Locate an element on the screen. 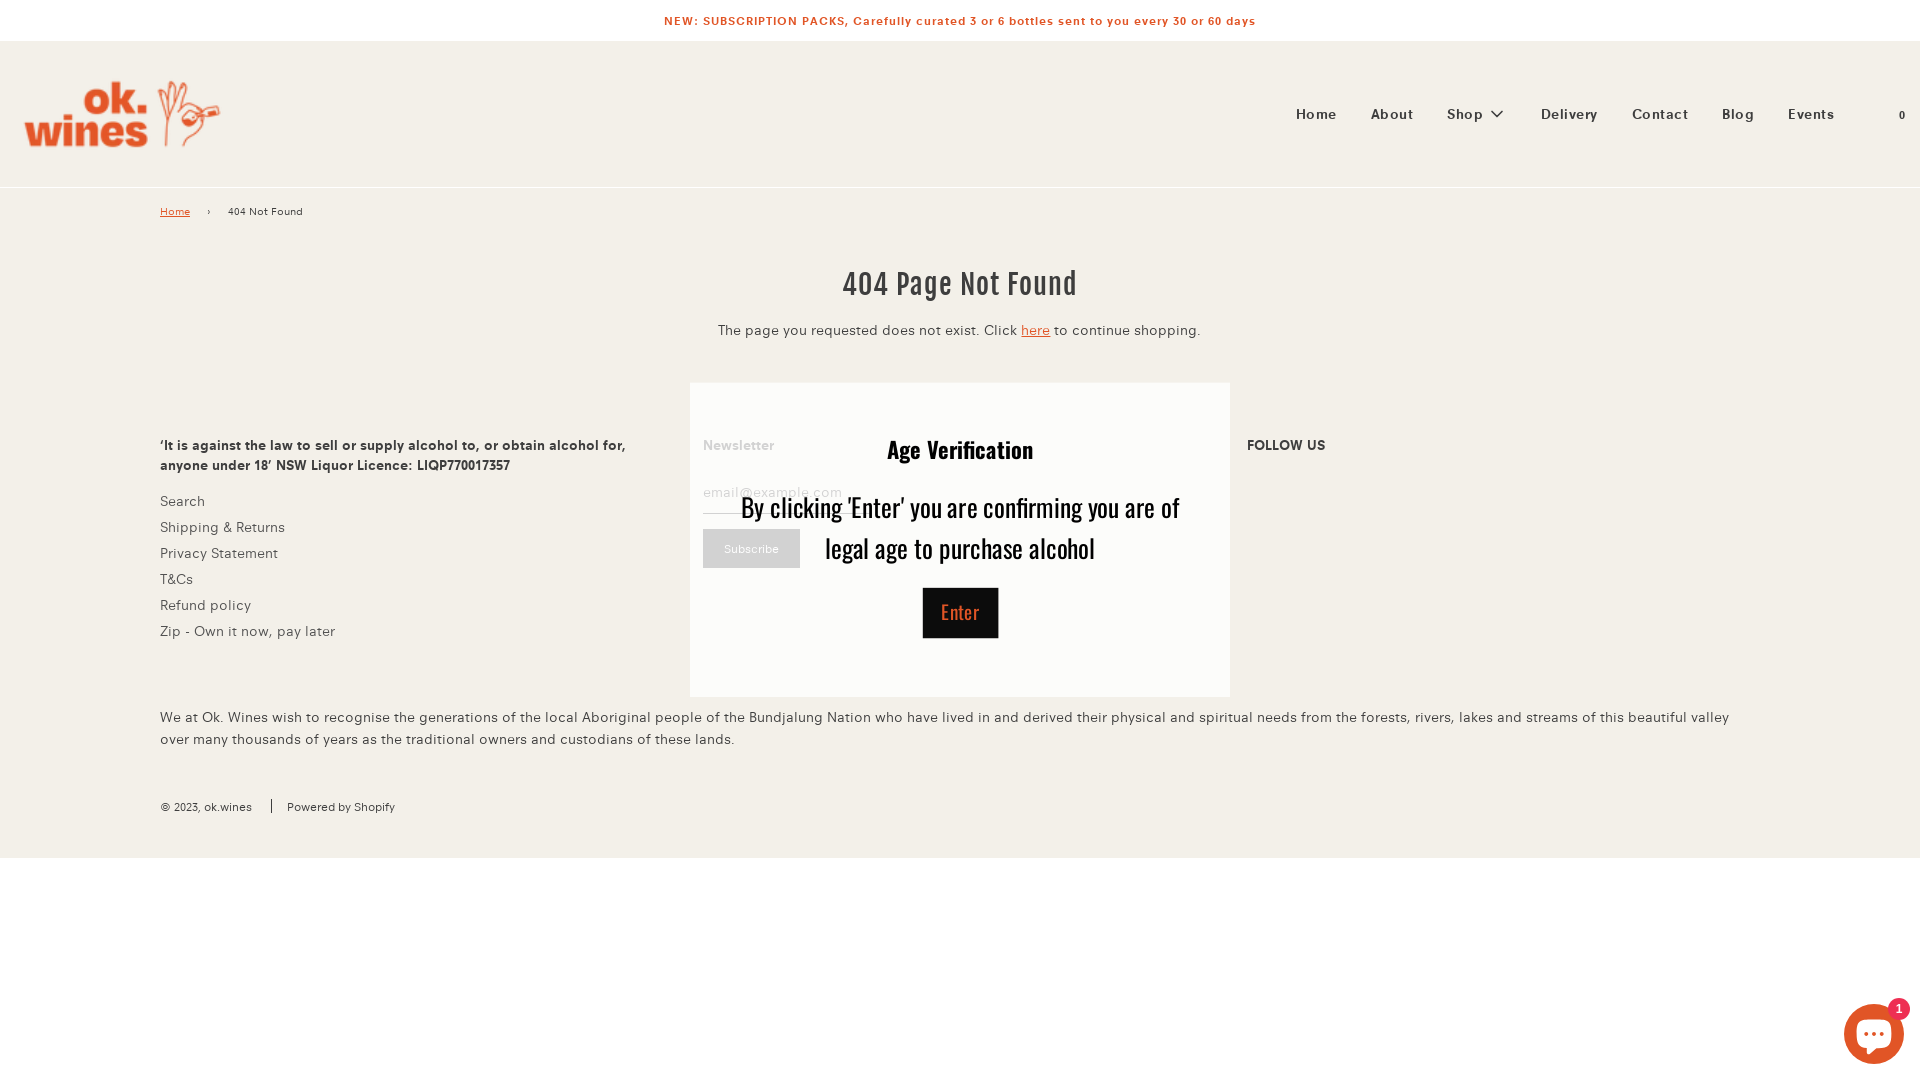  Shipping & Returns is located at coordinates (222, 527).